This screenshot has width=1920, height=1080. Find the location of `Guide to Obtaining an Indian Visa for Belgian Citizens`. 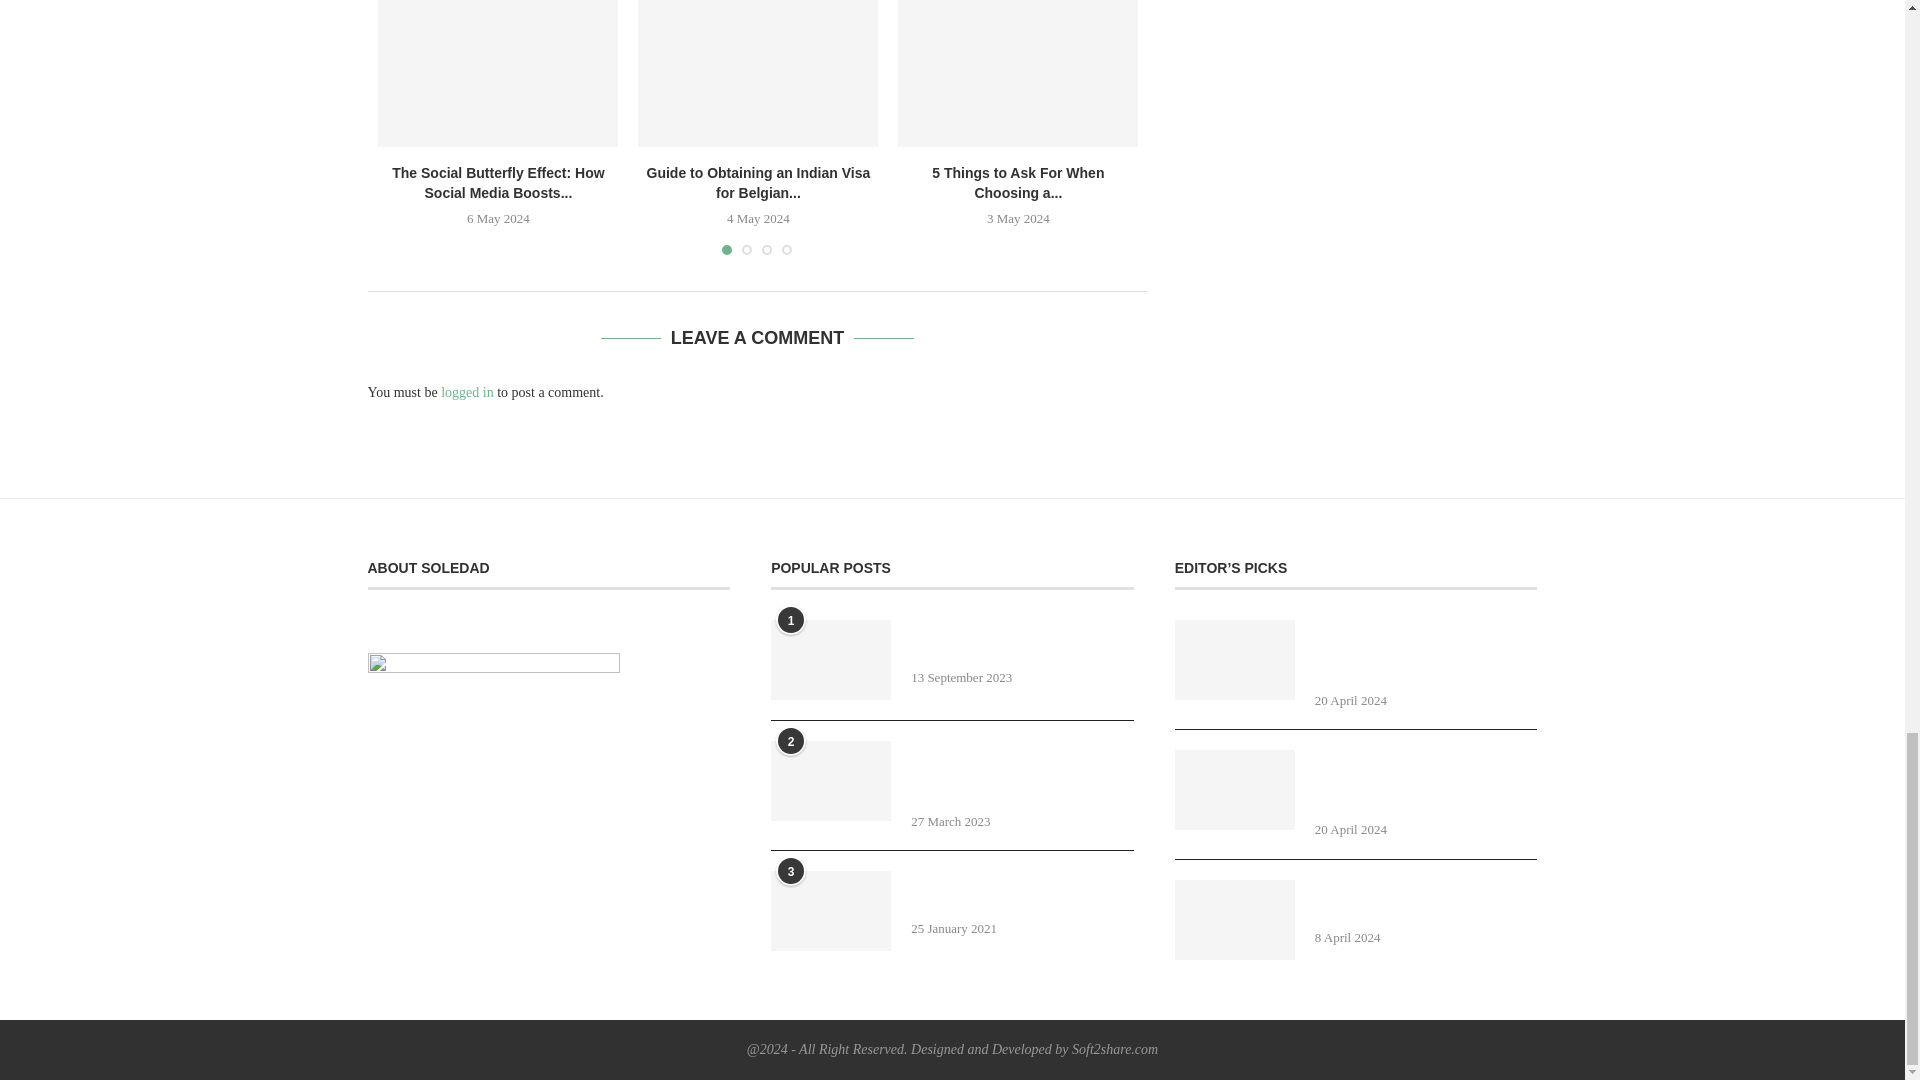

Guide to Obtaining an Indian Visa for Belgian Citizens is located at coordinates (757, 73).